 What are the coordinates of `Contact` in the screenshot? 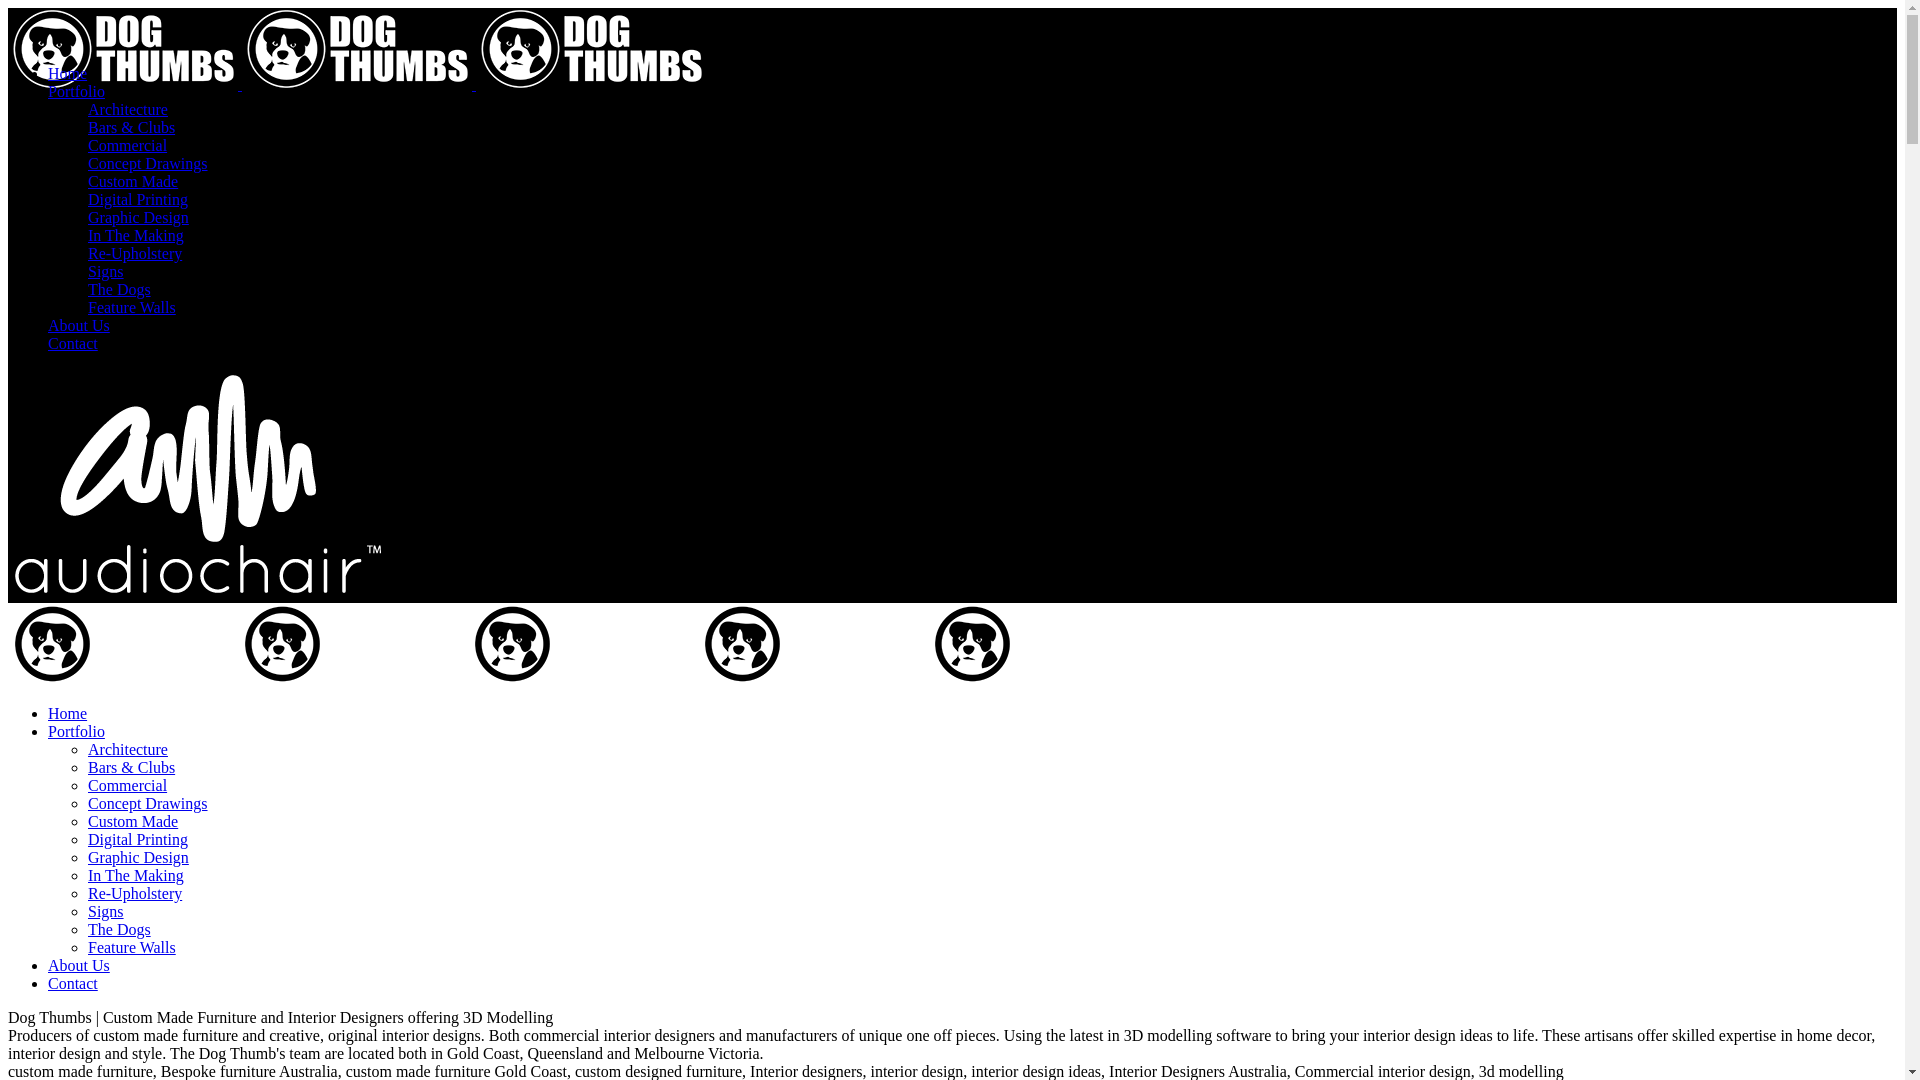 It's located at (73, 984).